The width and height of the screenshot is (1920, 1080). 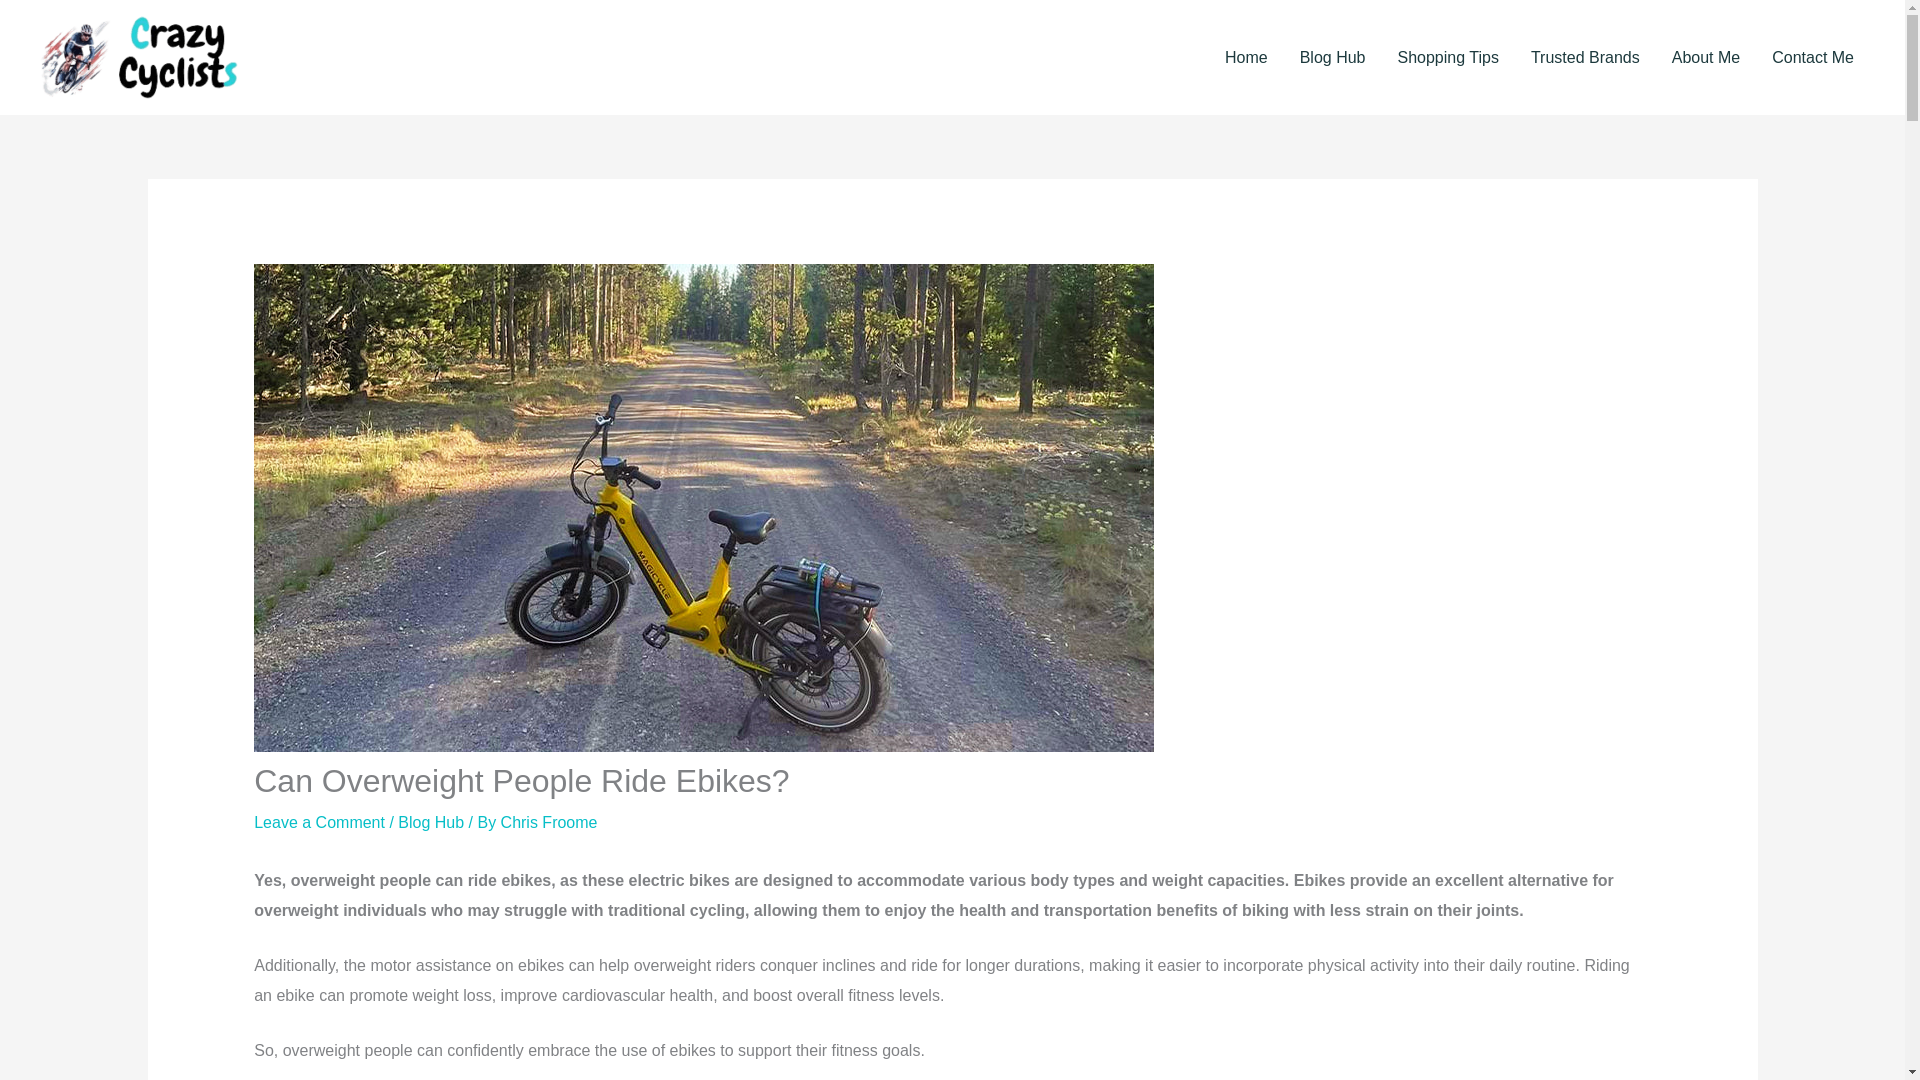 I want to click on Blog Hub, so click(x=430, y=822).